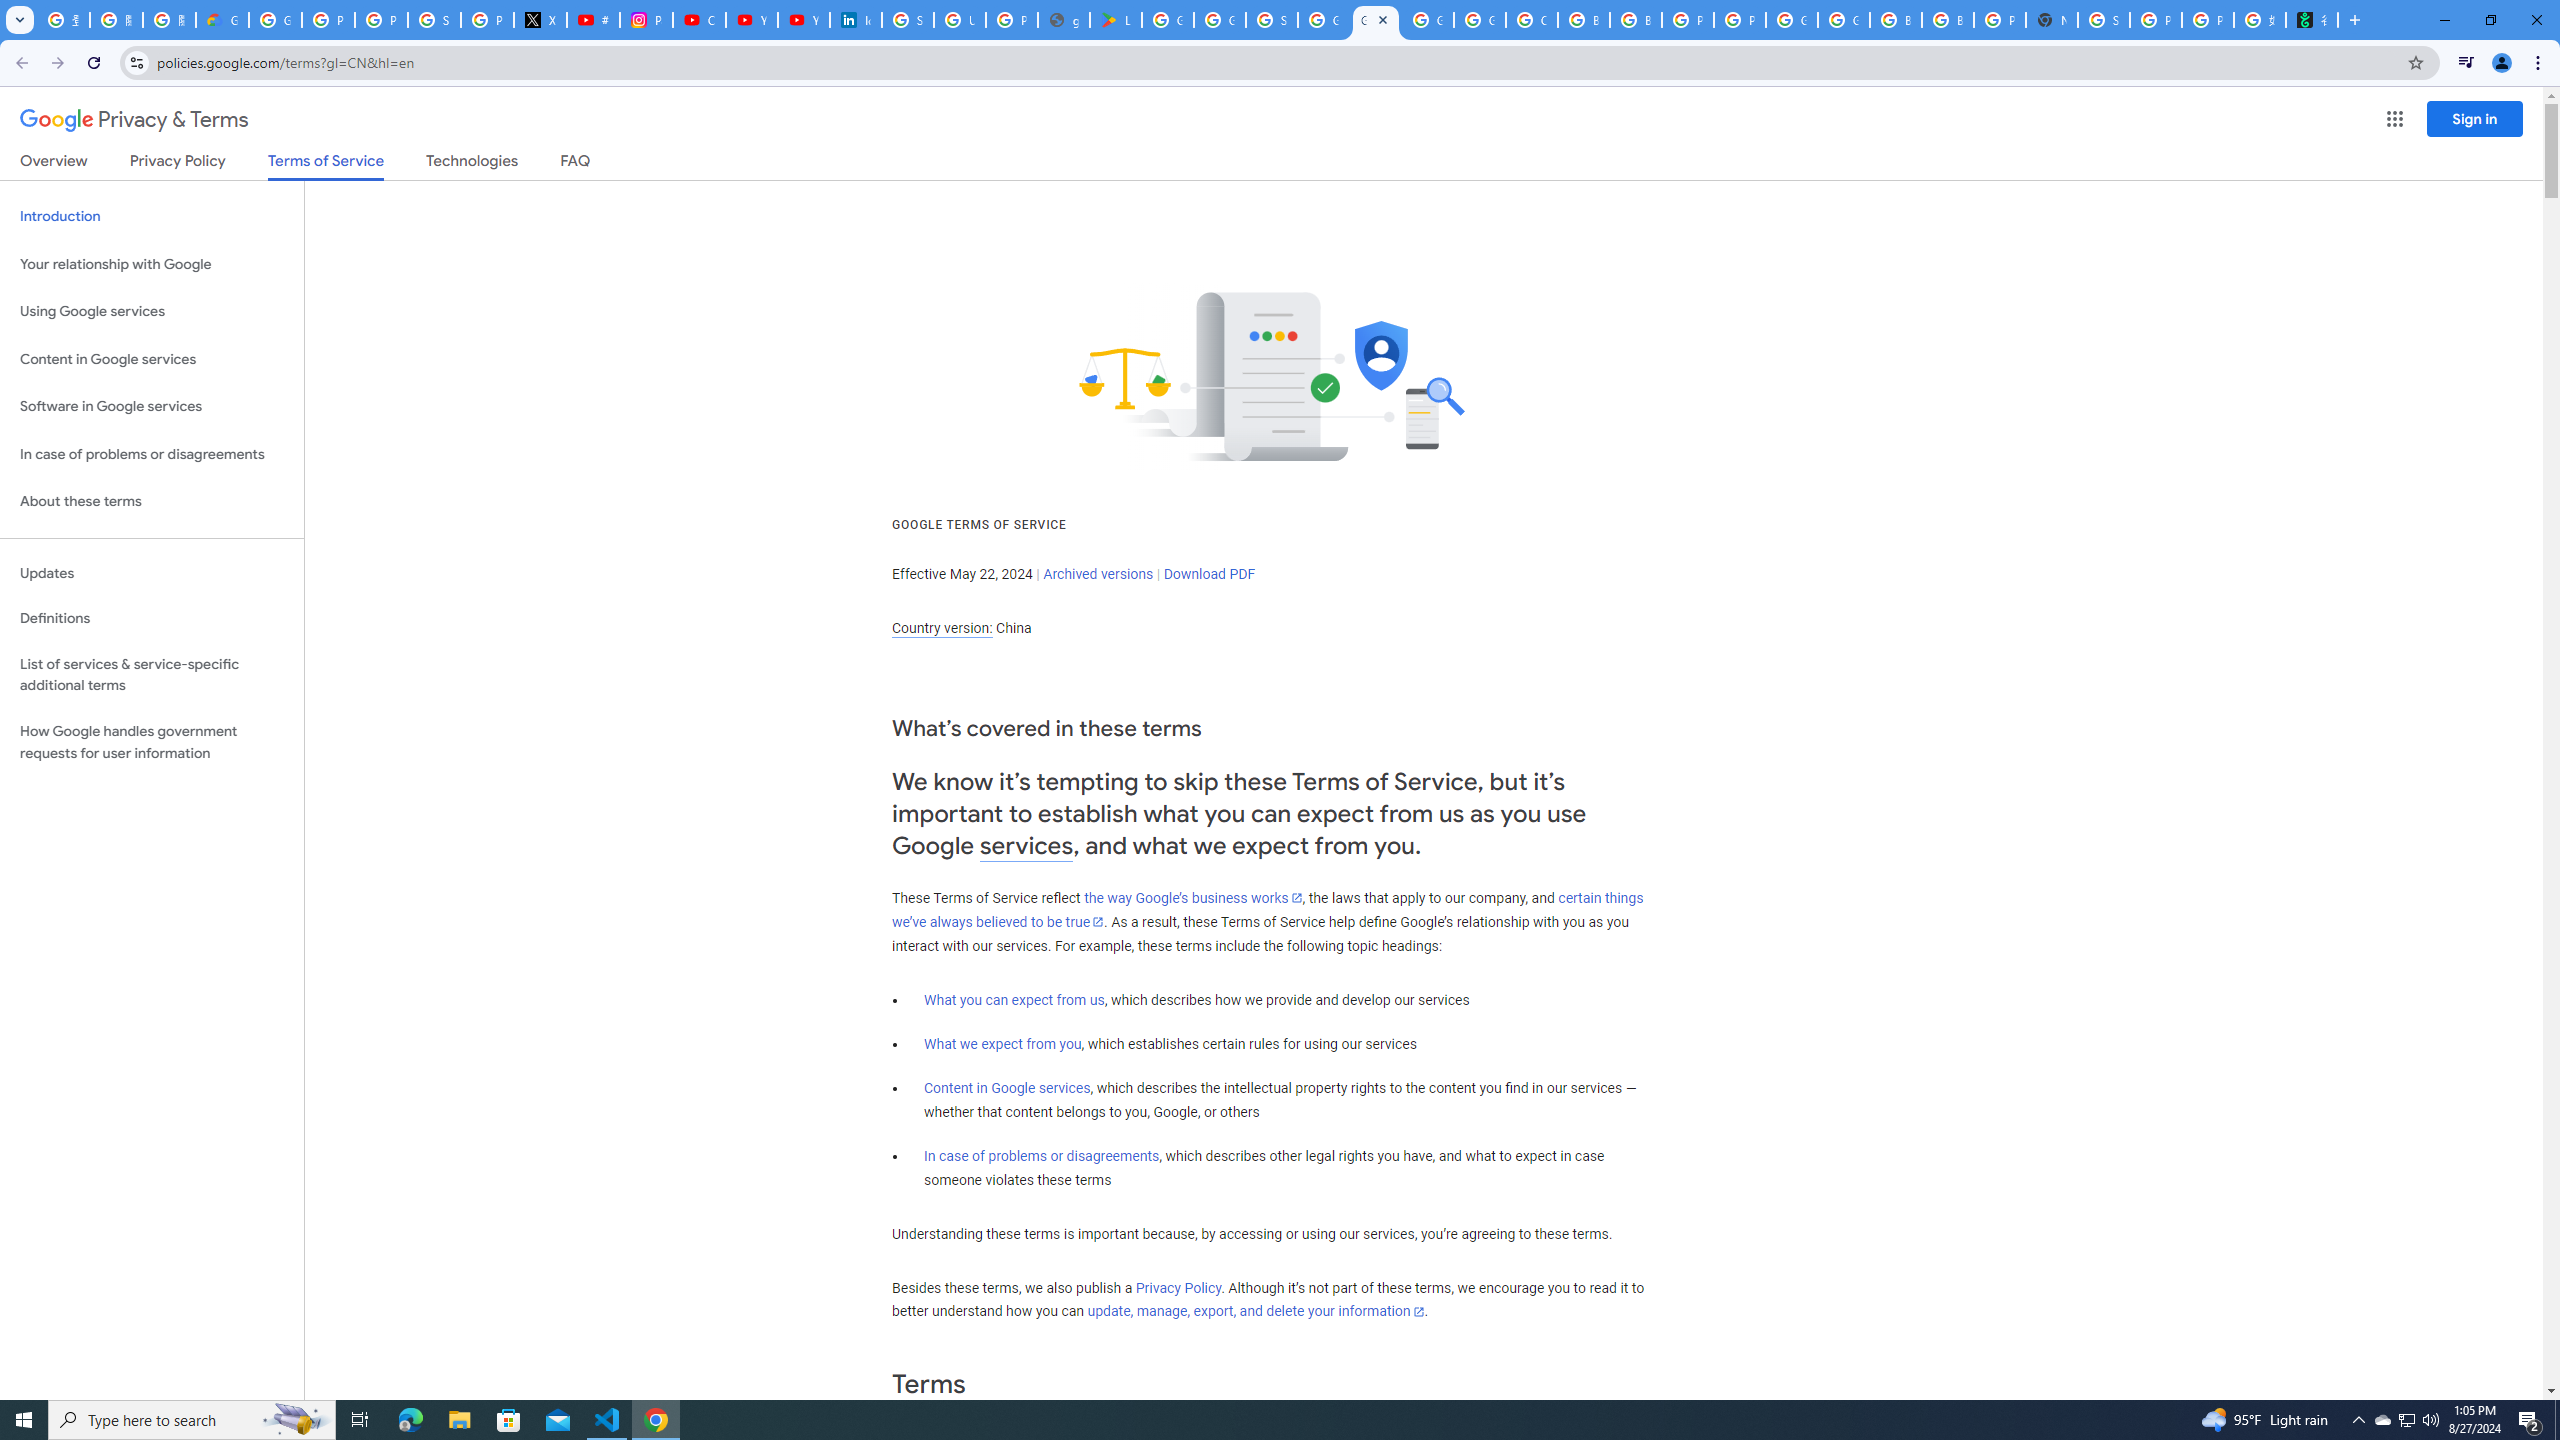 This screenshot has width=2560, height=1440. I want to click on How Google handles government requests for user information, so click(152, 742).